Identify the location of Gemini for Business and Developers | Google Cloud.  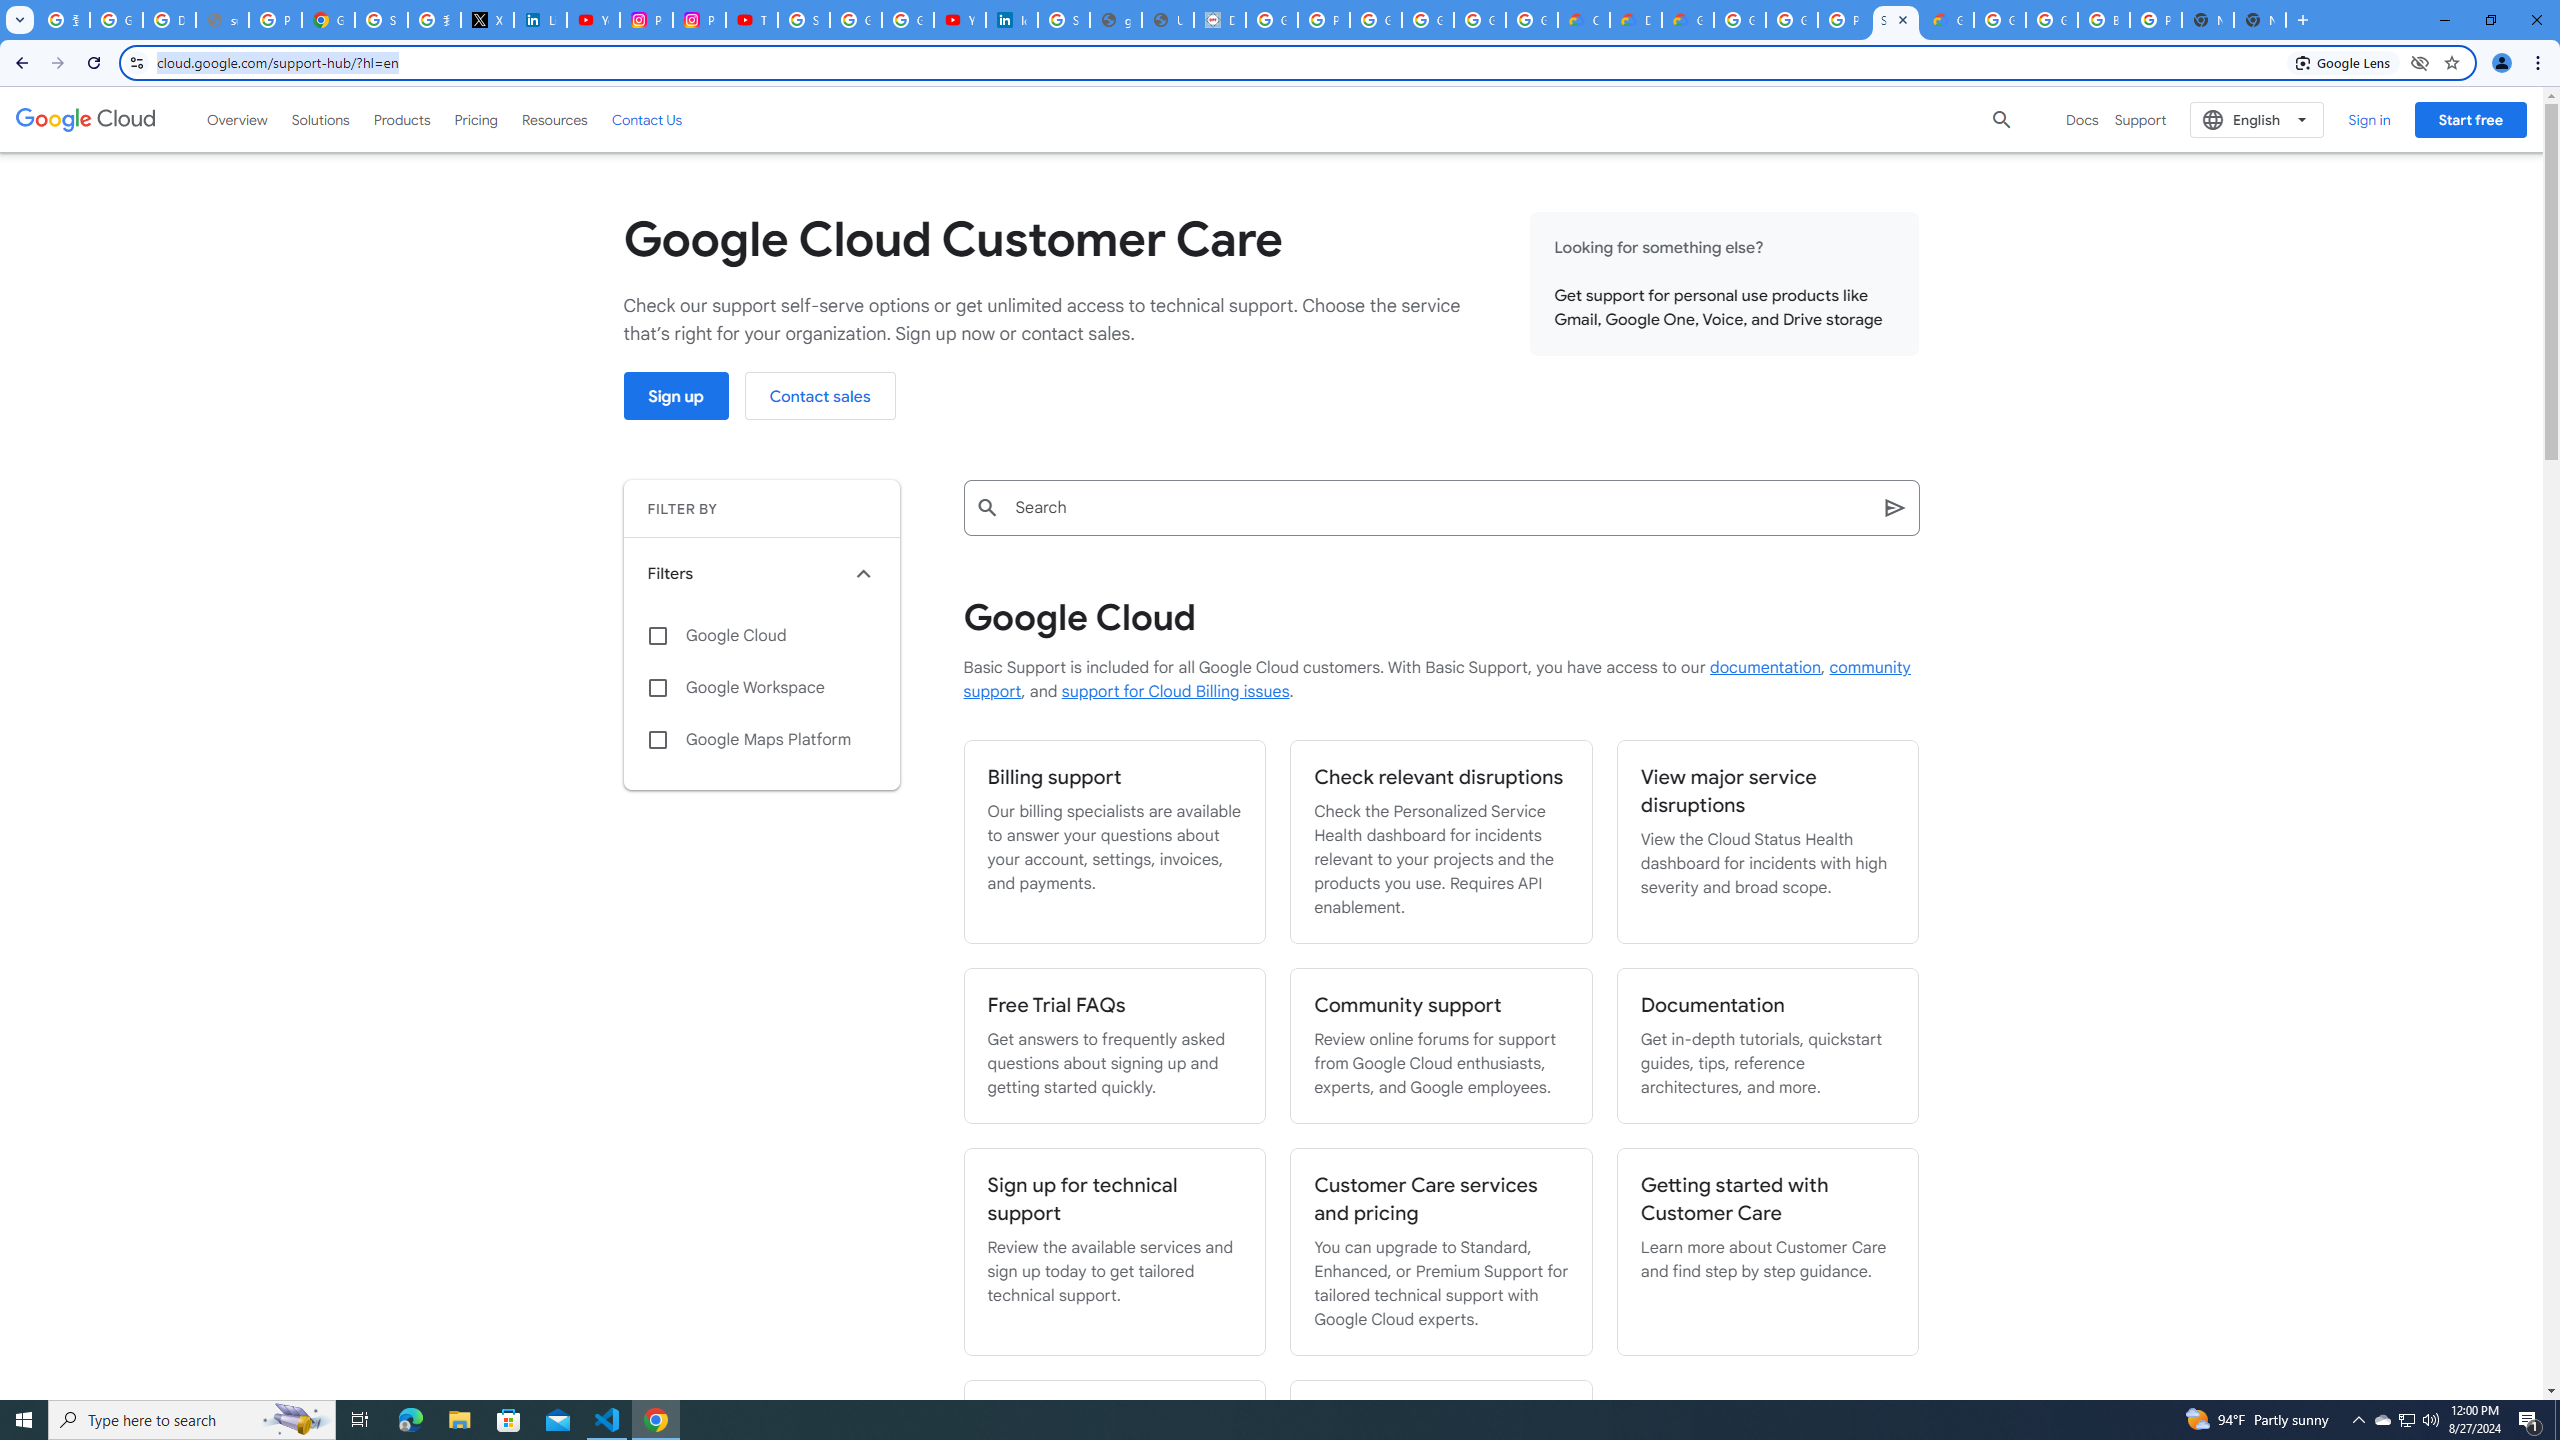
(1688, 20).